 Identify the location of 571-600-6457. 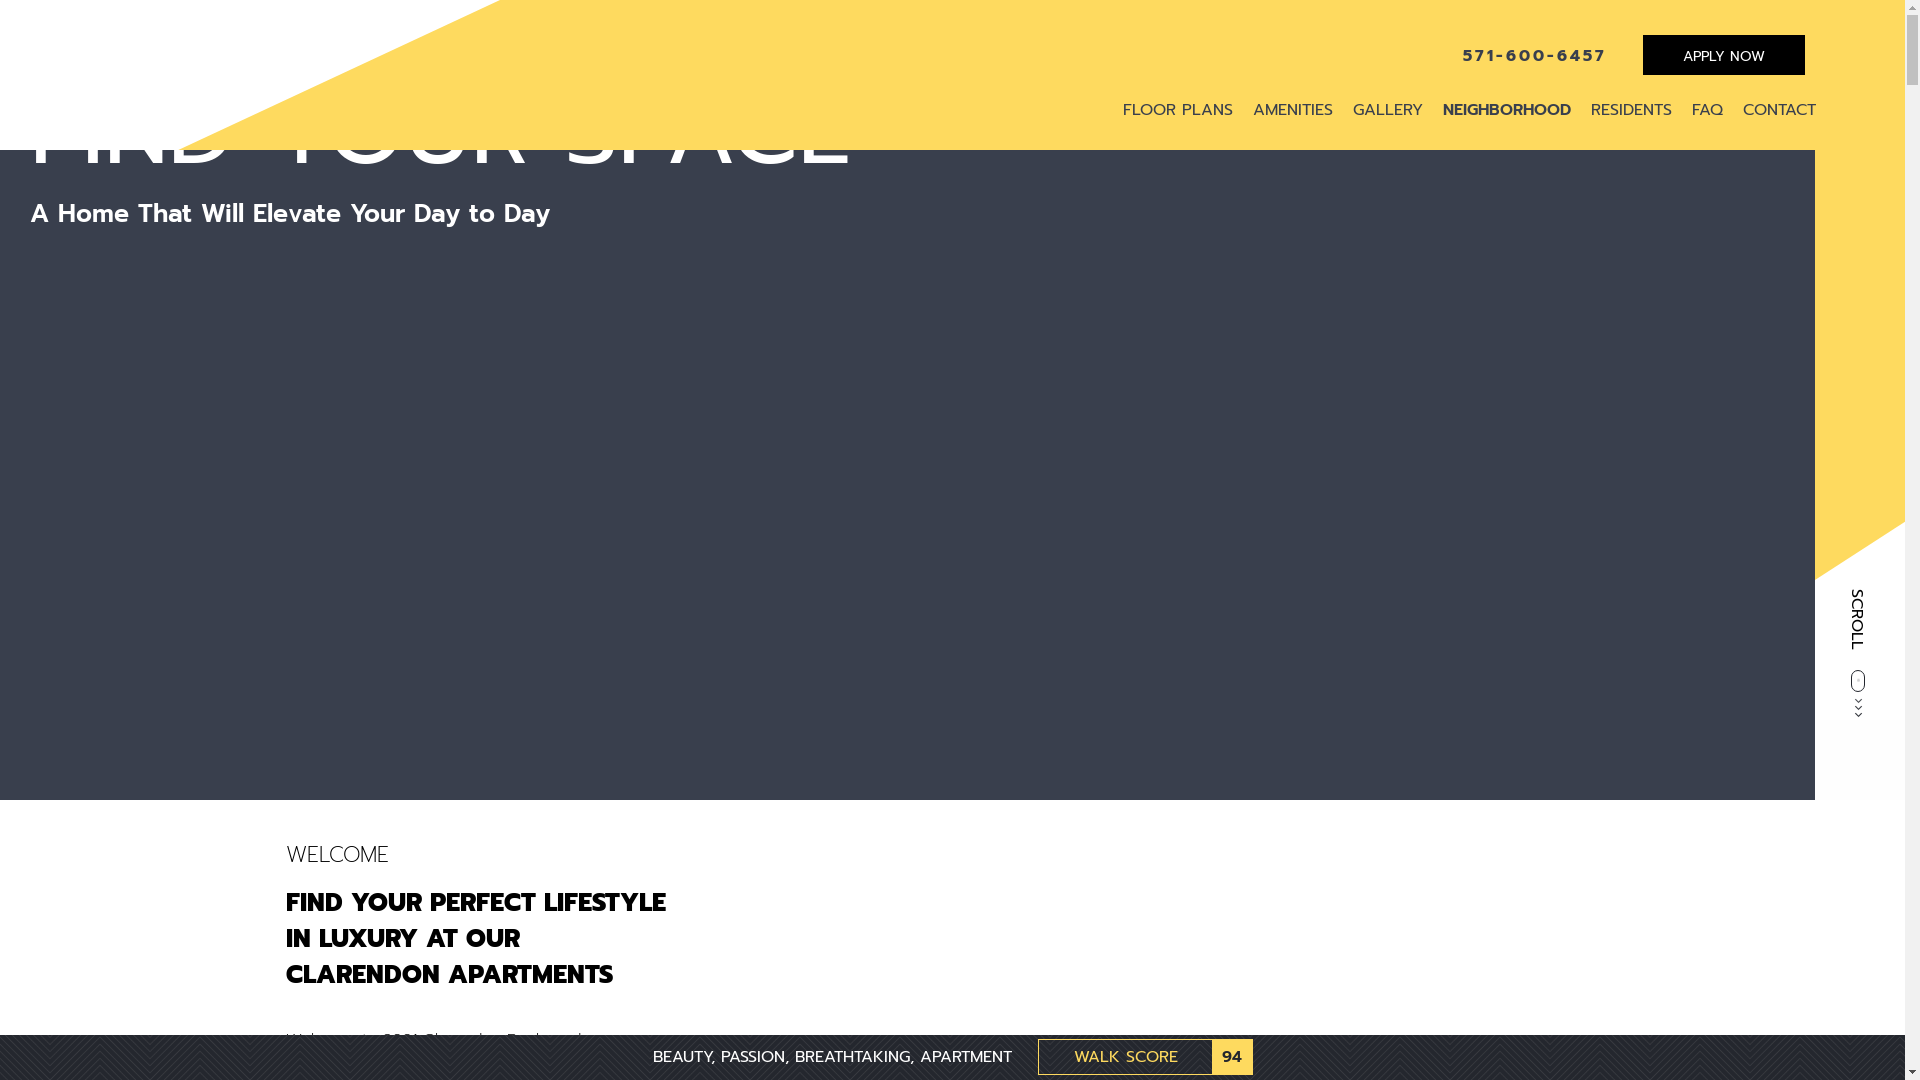
(1535, 56).